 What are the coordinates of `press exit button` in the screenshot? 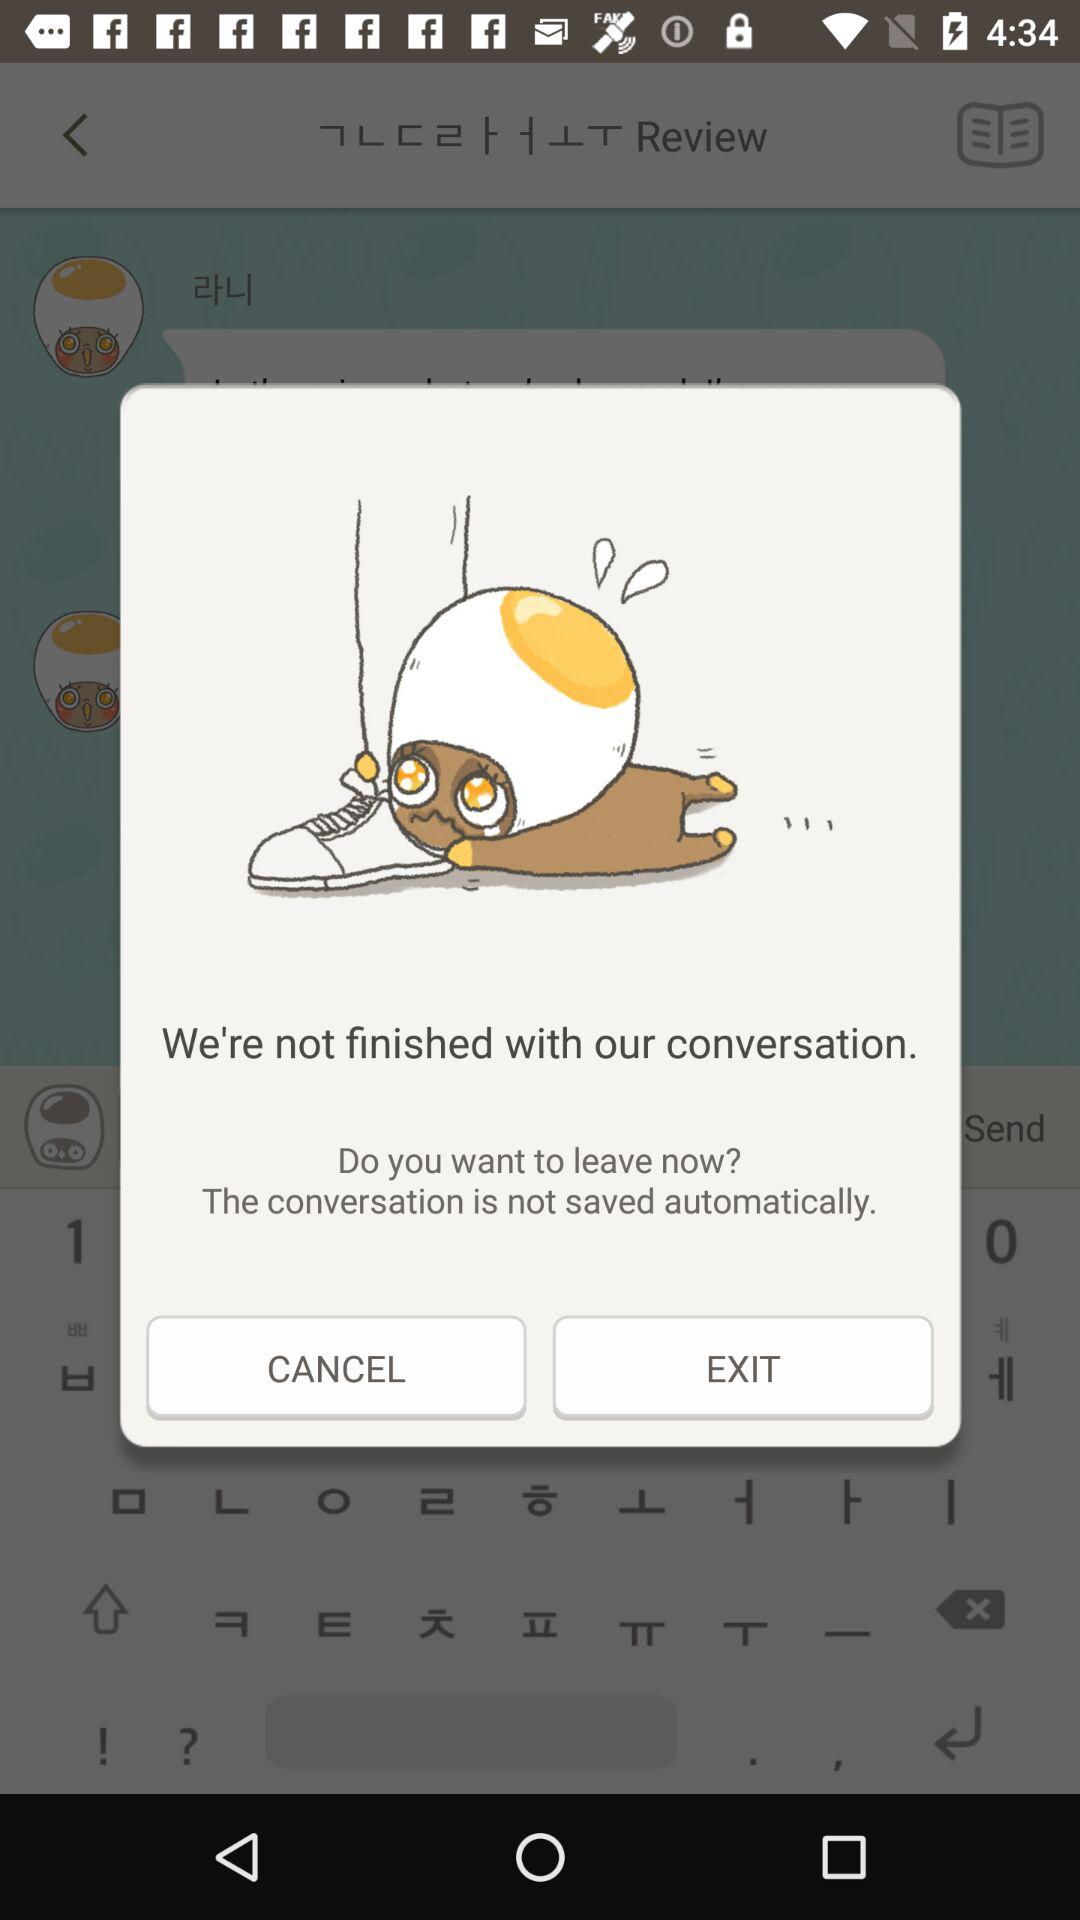 It's located at (742, 1368).